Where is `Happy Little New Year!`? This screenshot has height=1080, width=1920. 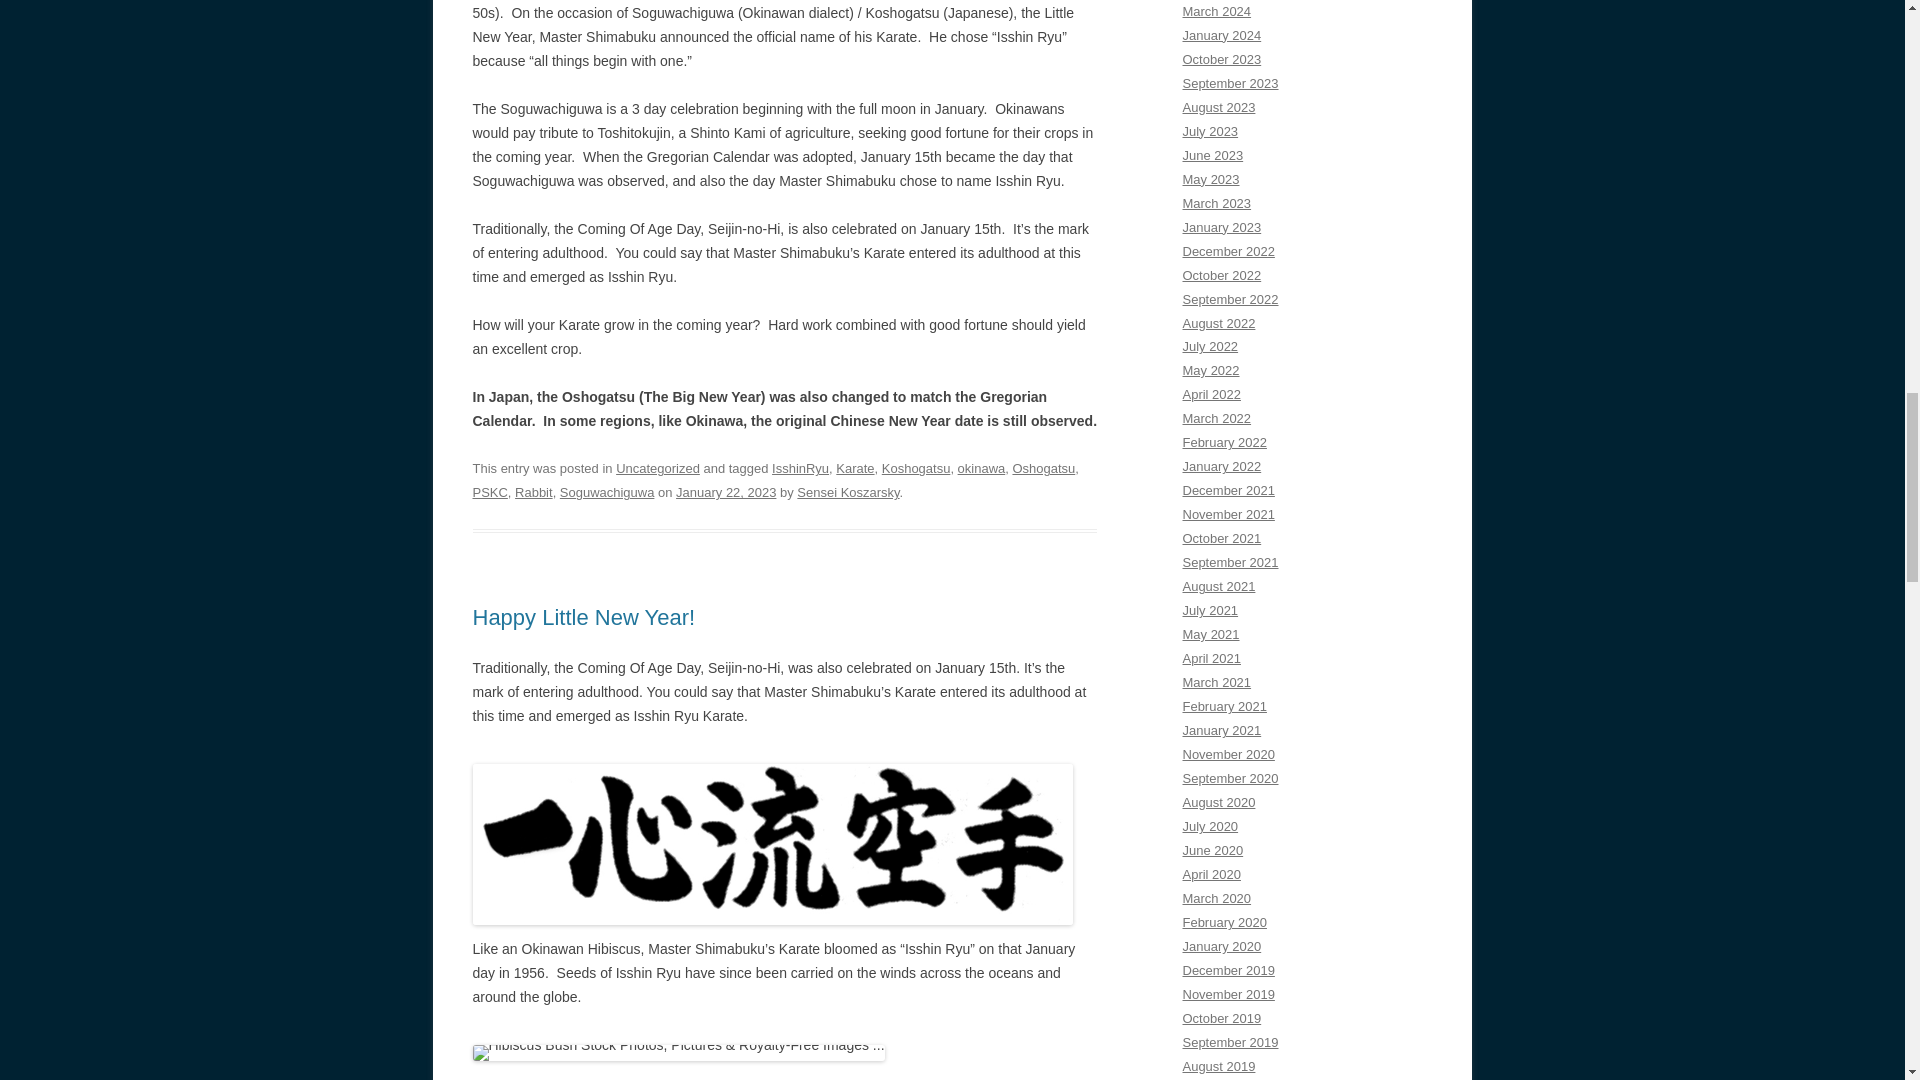 Happy Little New Year! is located at coordinates (584, 616).